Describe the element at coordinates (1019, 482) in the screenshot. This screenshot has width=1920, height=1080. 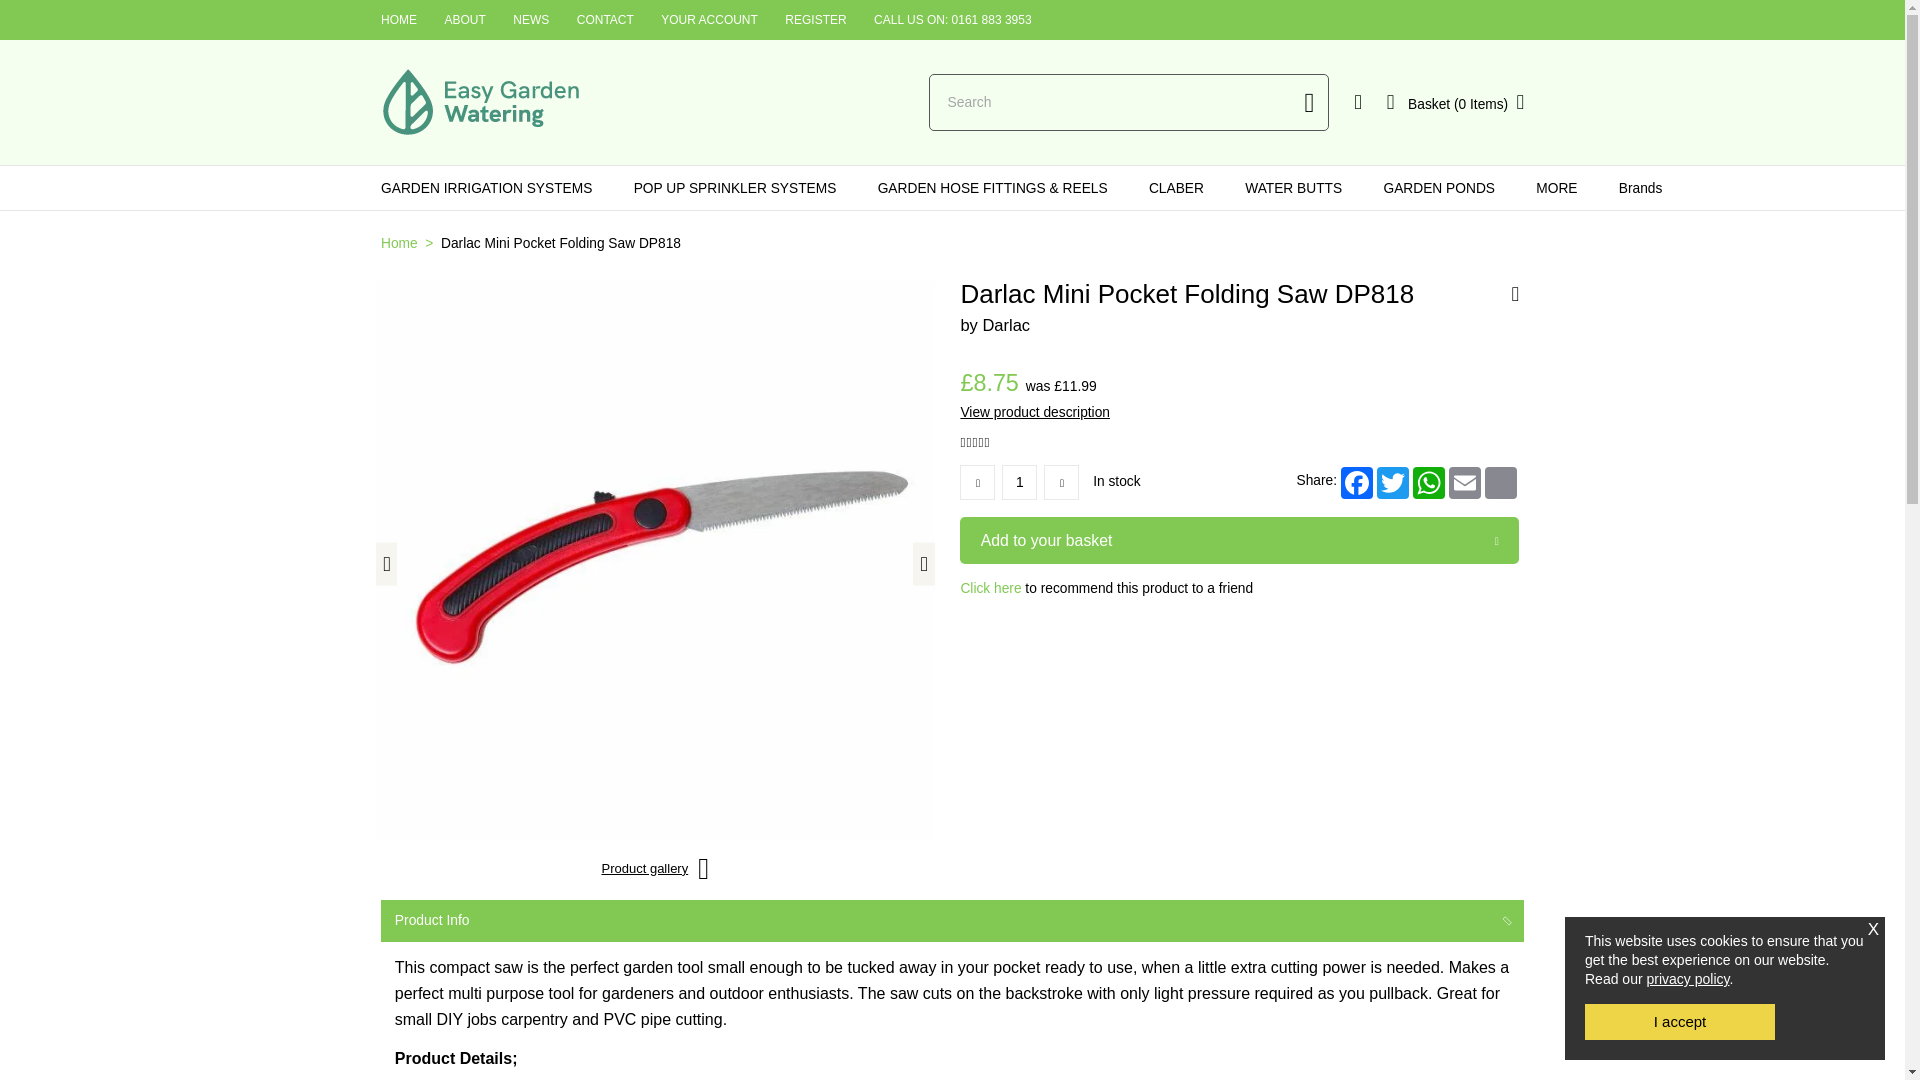
I see `1` at that location.